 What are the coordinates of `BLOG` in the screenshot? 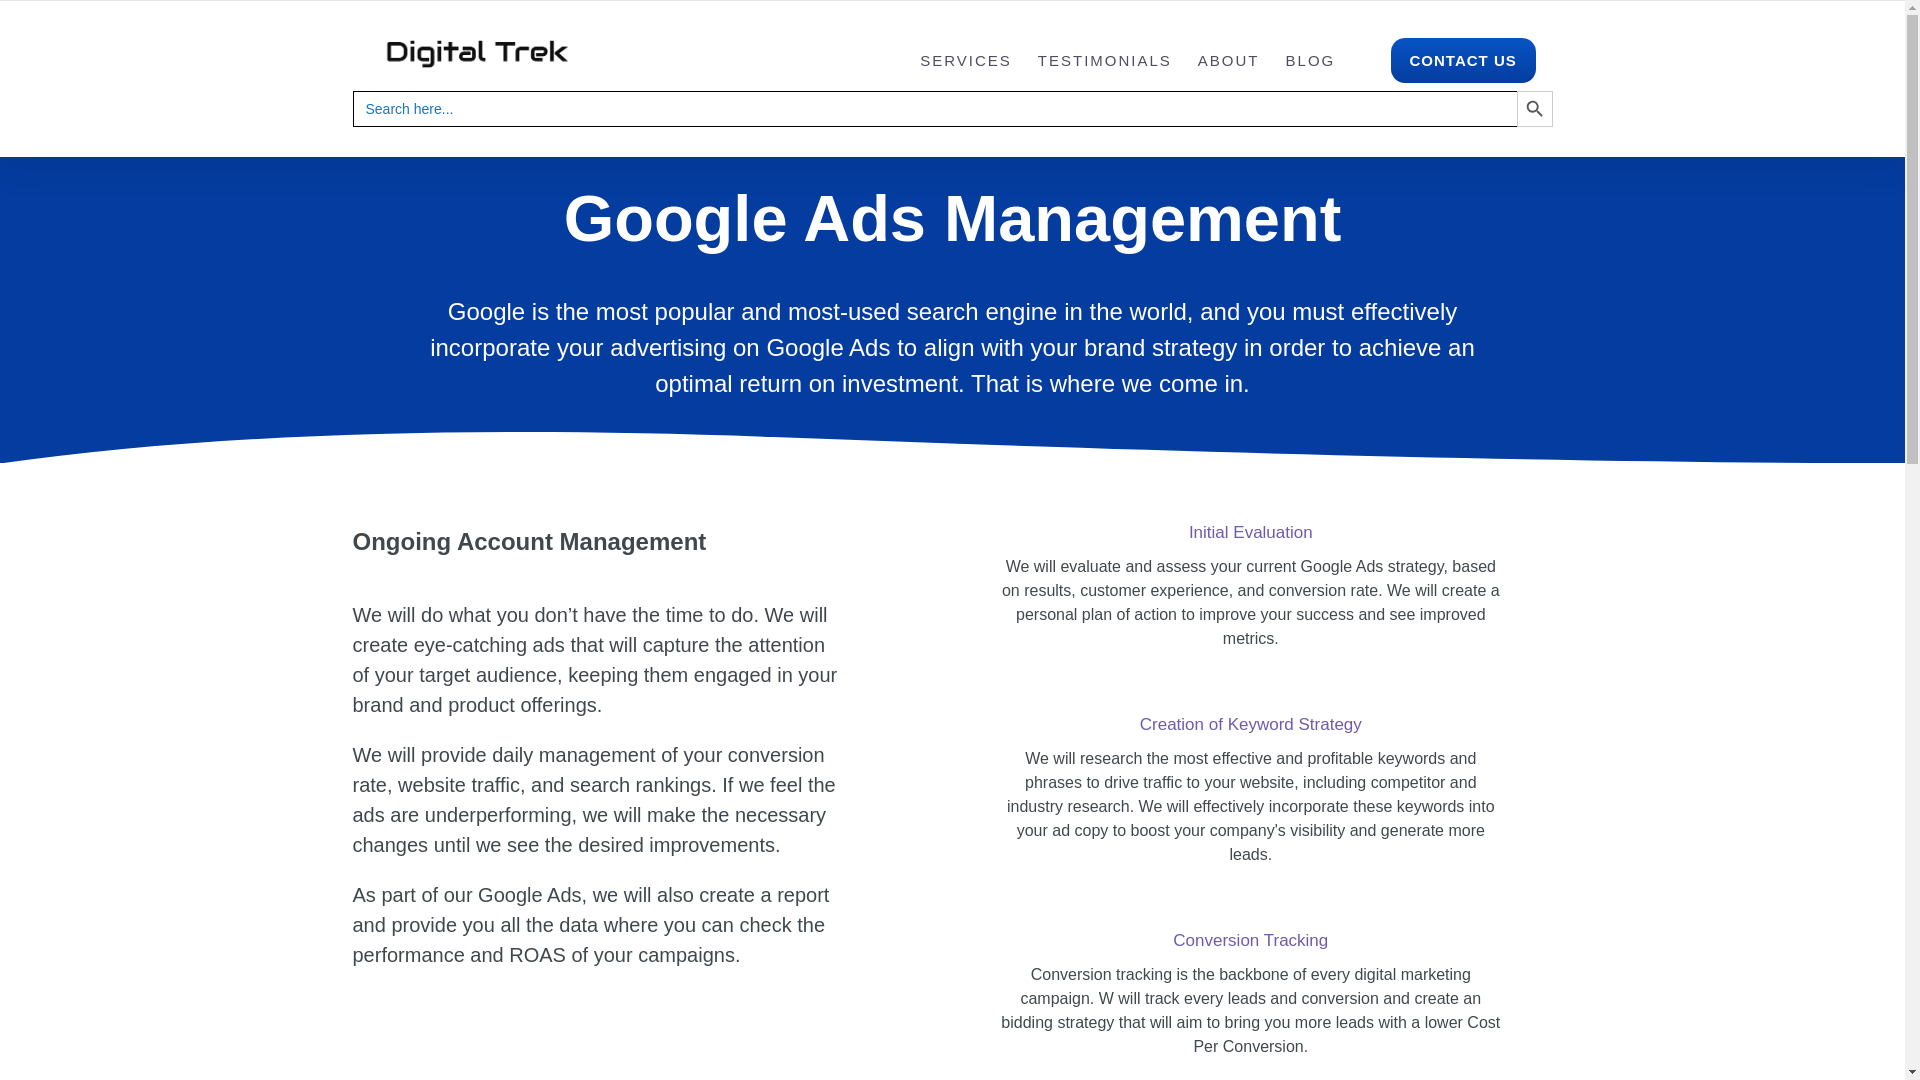 It's located at (1311, 60).